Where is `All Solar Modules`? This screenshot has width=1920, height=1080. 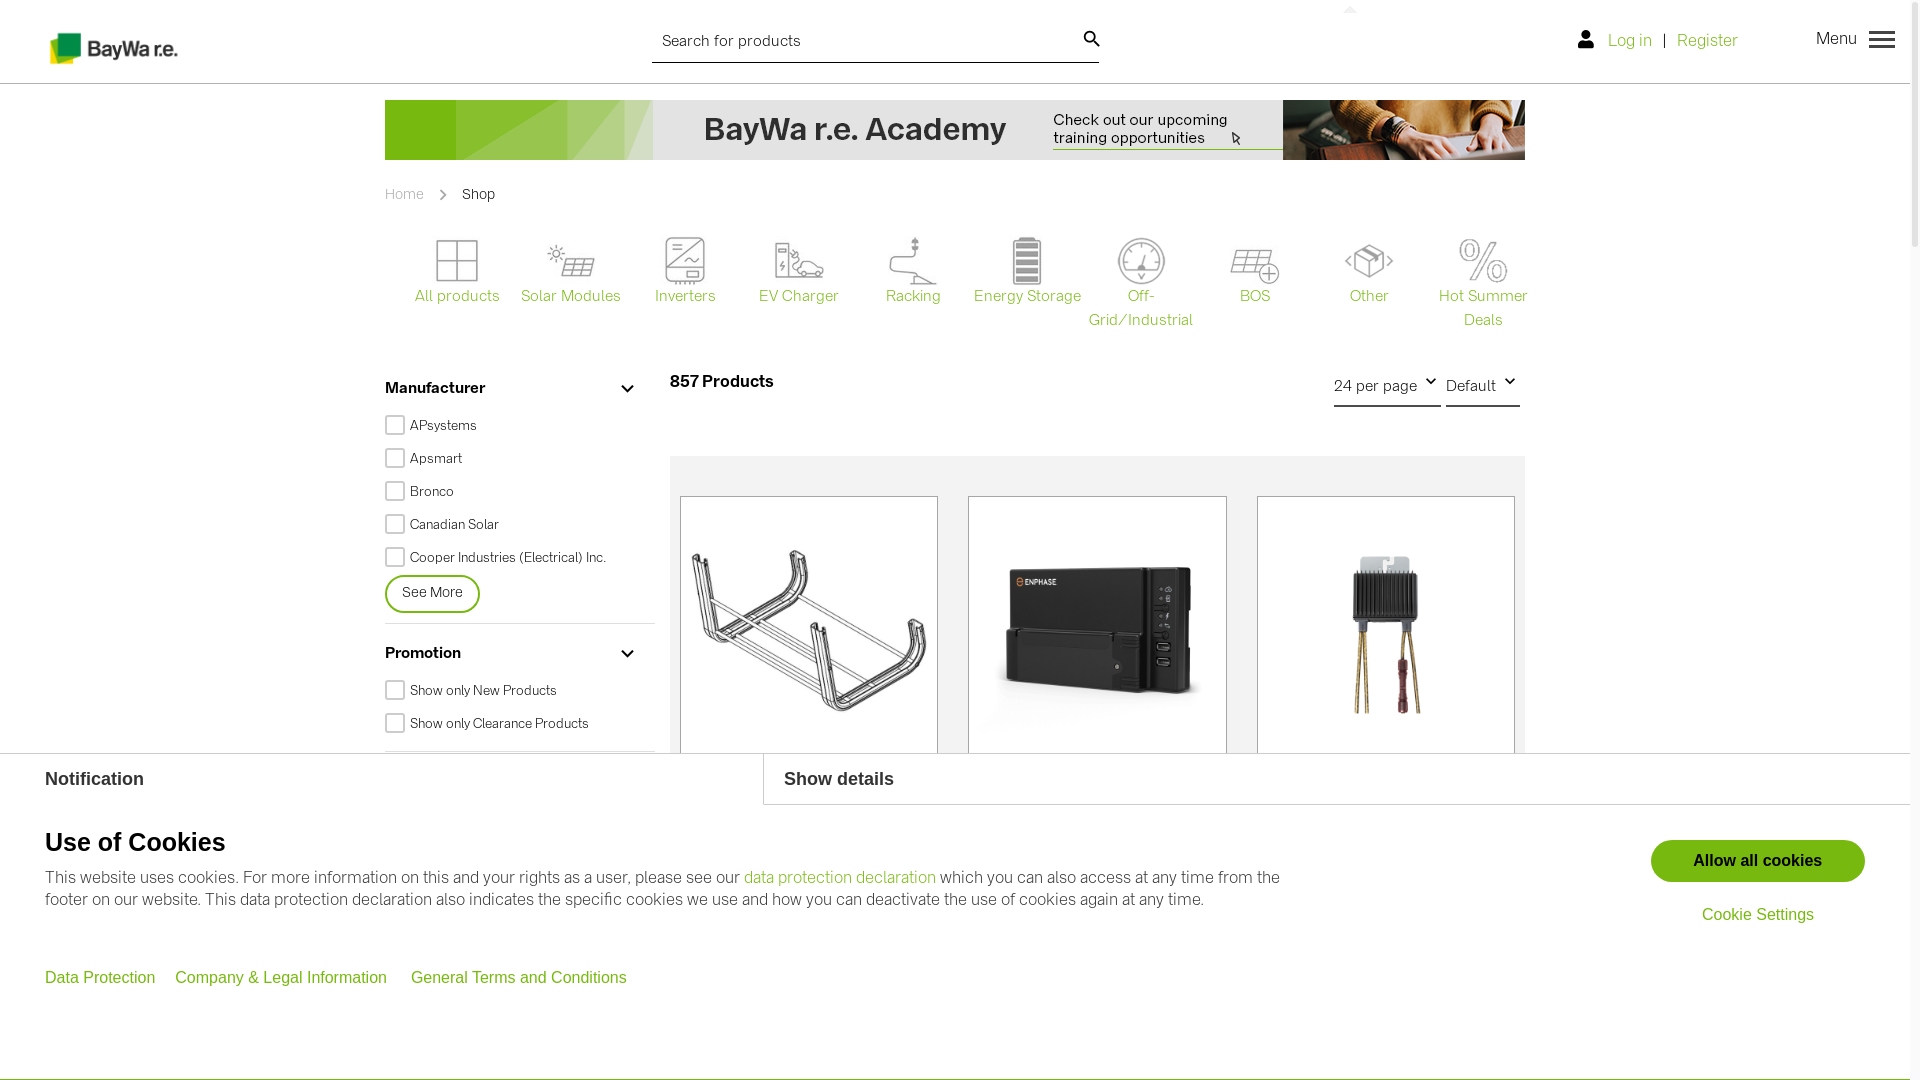
All Solar Modules is located at coordinates (512, 820).